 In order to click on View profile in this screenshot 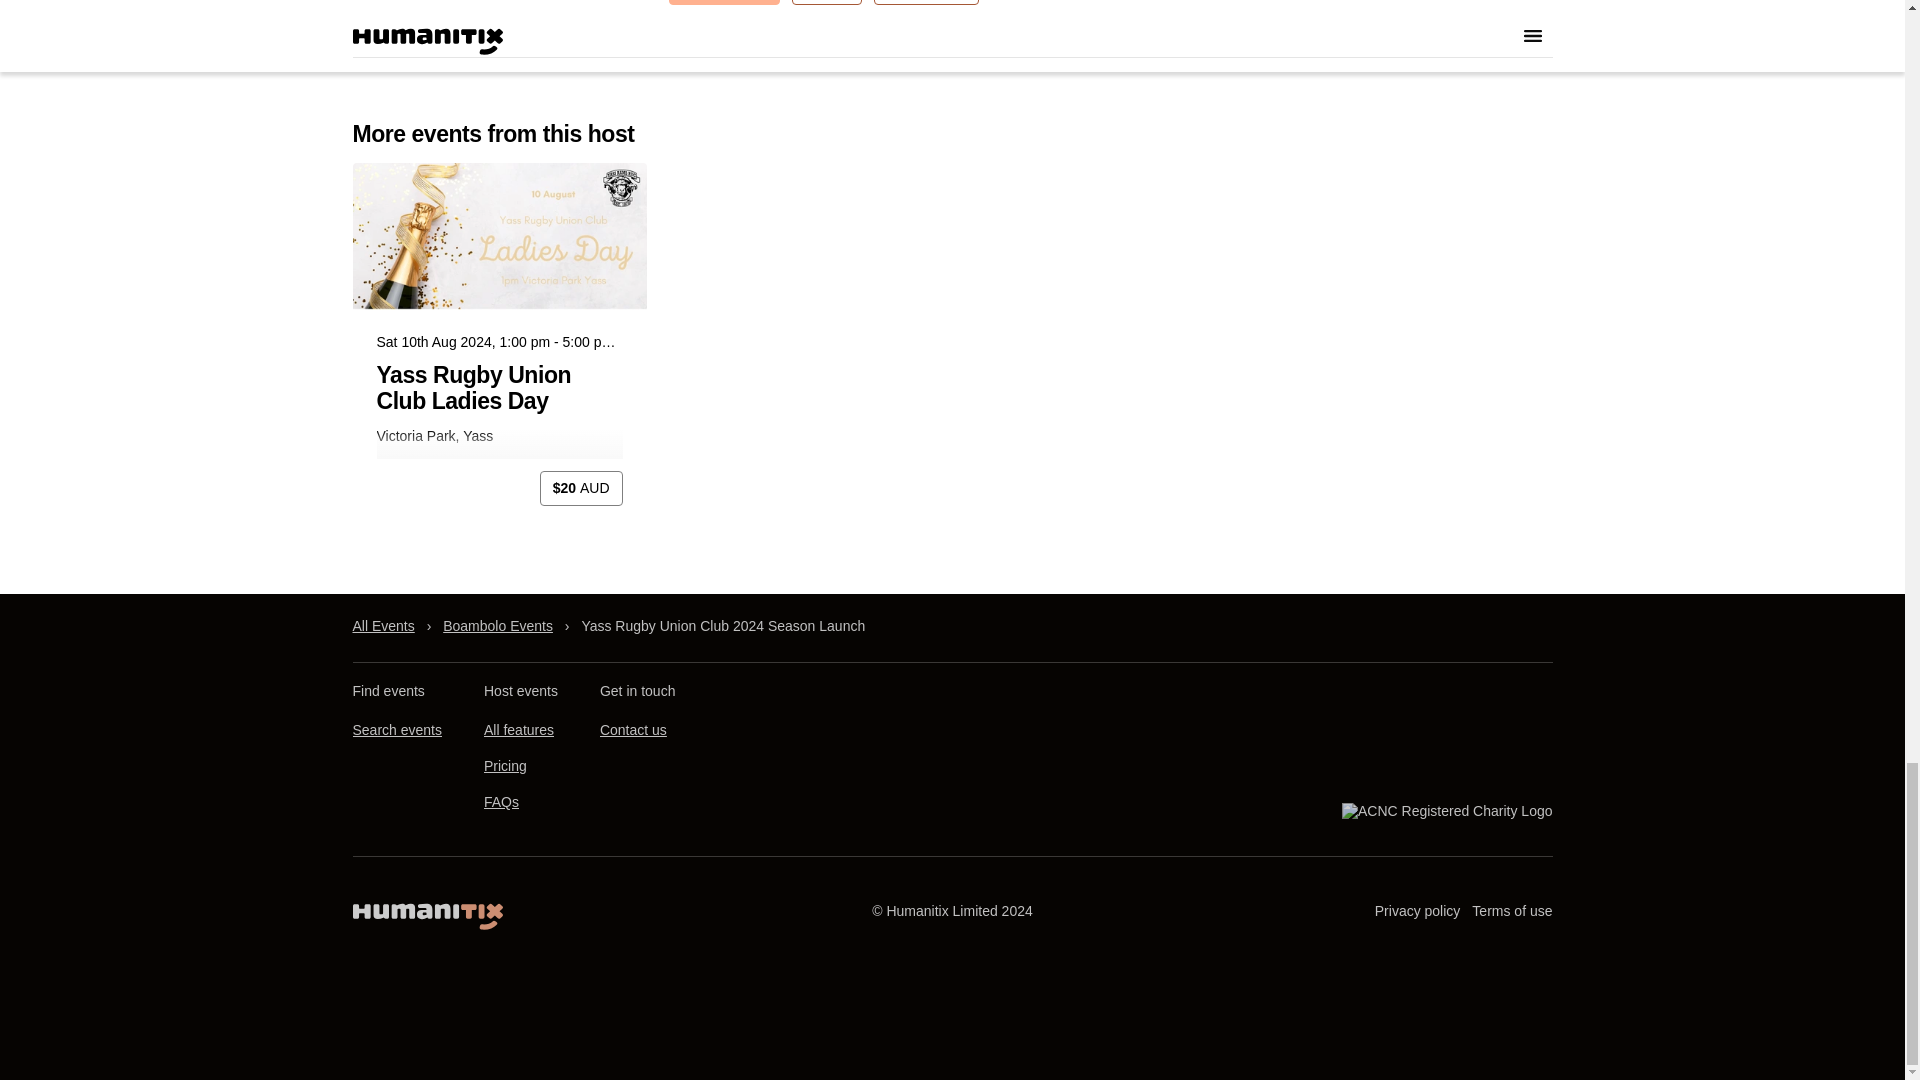, I will do `click(925, 2)`.